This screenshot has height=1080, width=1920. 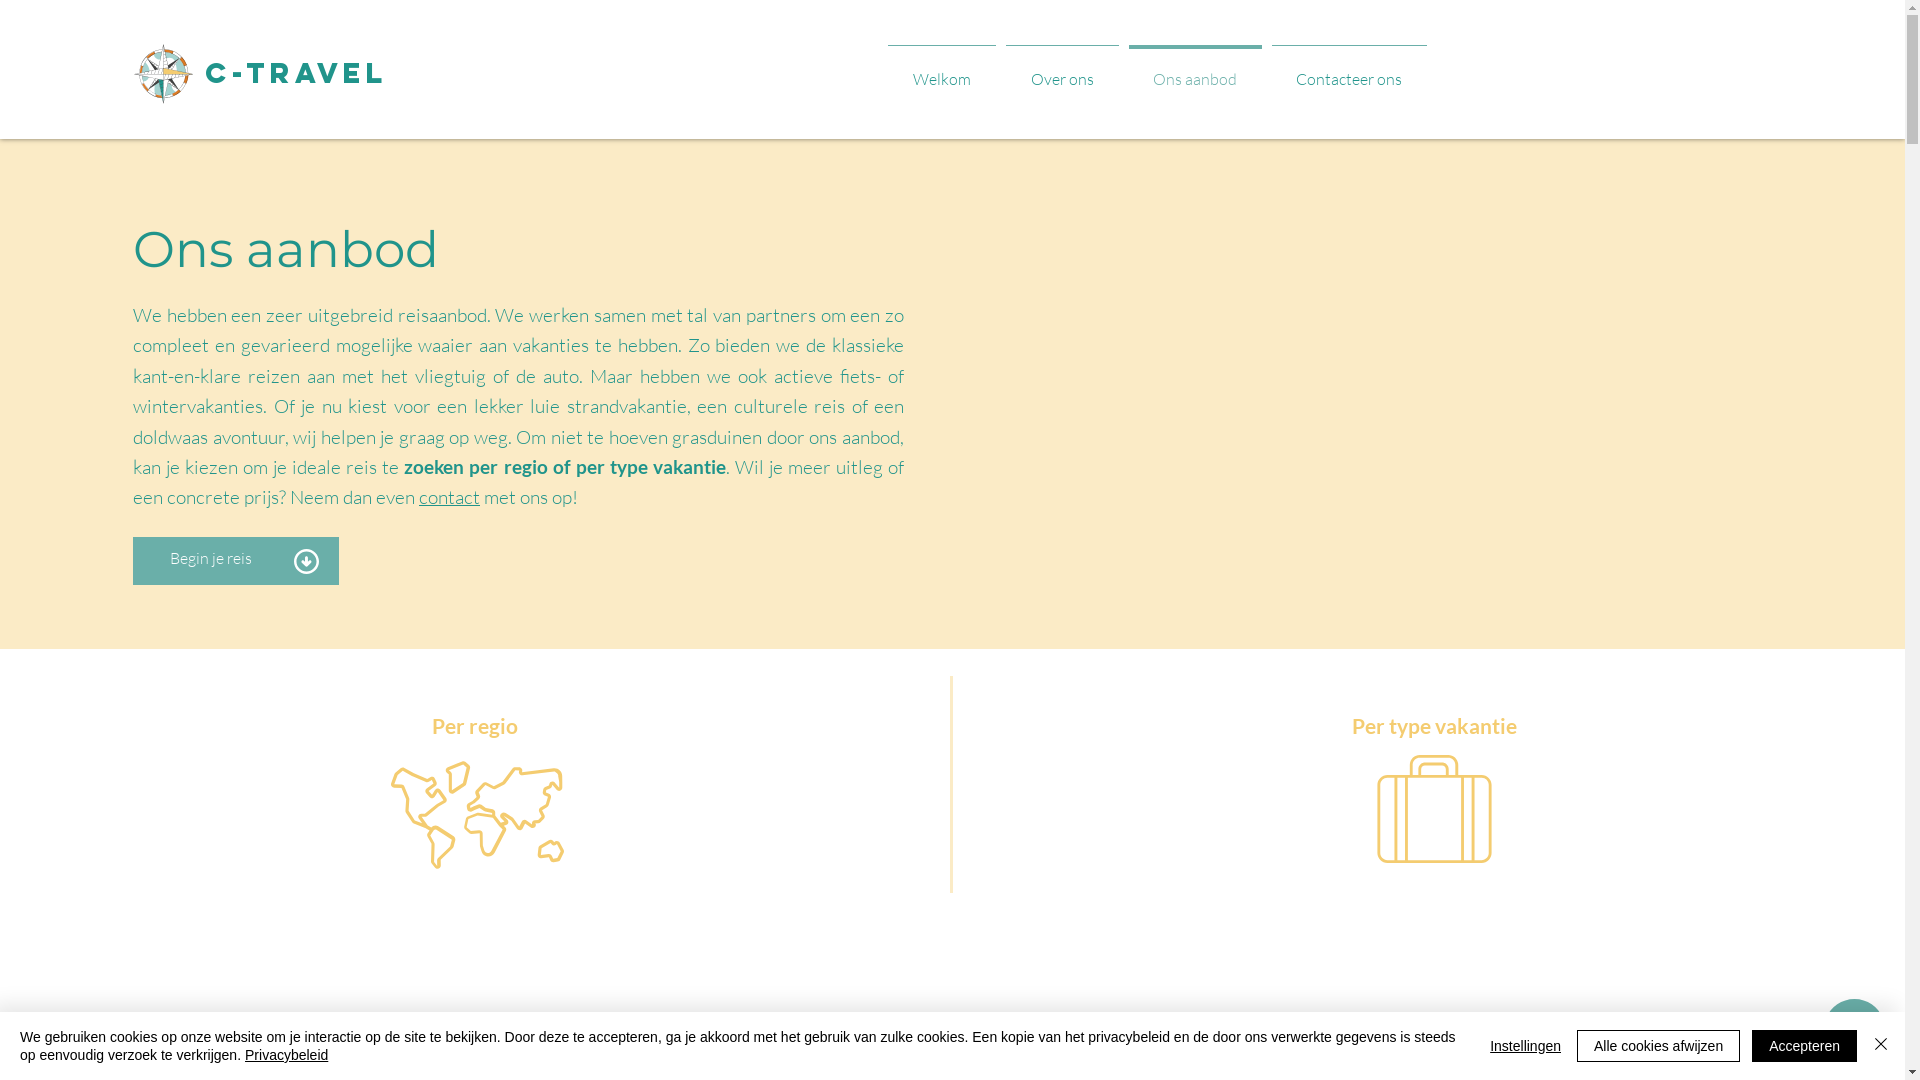 I want to click on Privacybeleid, so click(x=286, y=1055).